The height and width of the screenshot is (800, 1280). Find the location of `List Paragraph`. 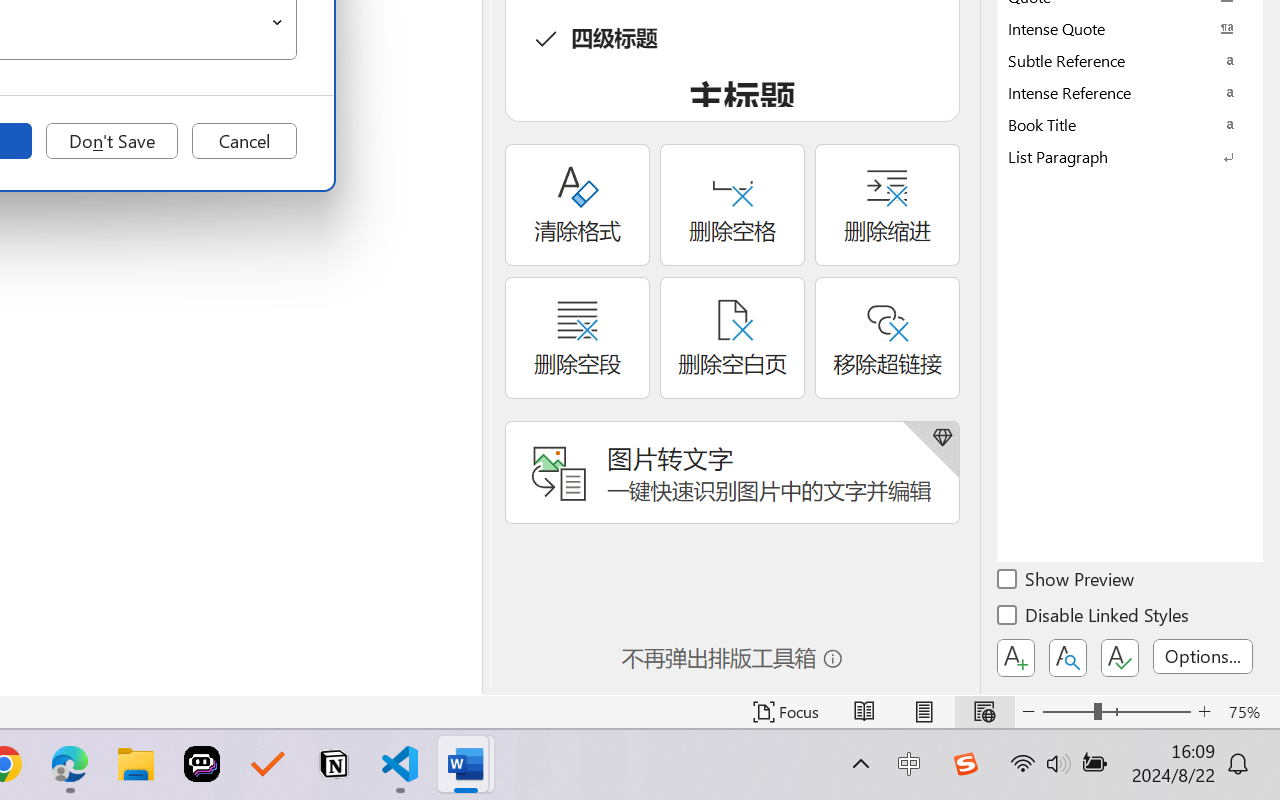

List Paragraph is located at coordinates (1130, 156).